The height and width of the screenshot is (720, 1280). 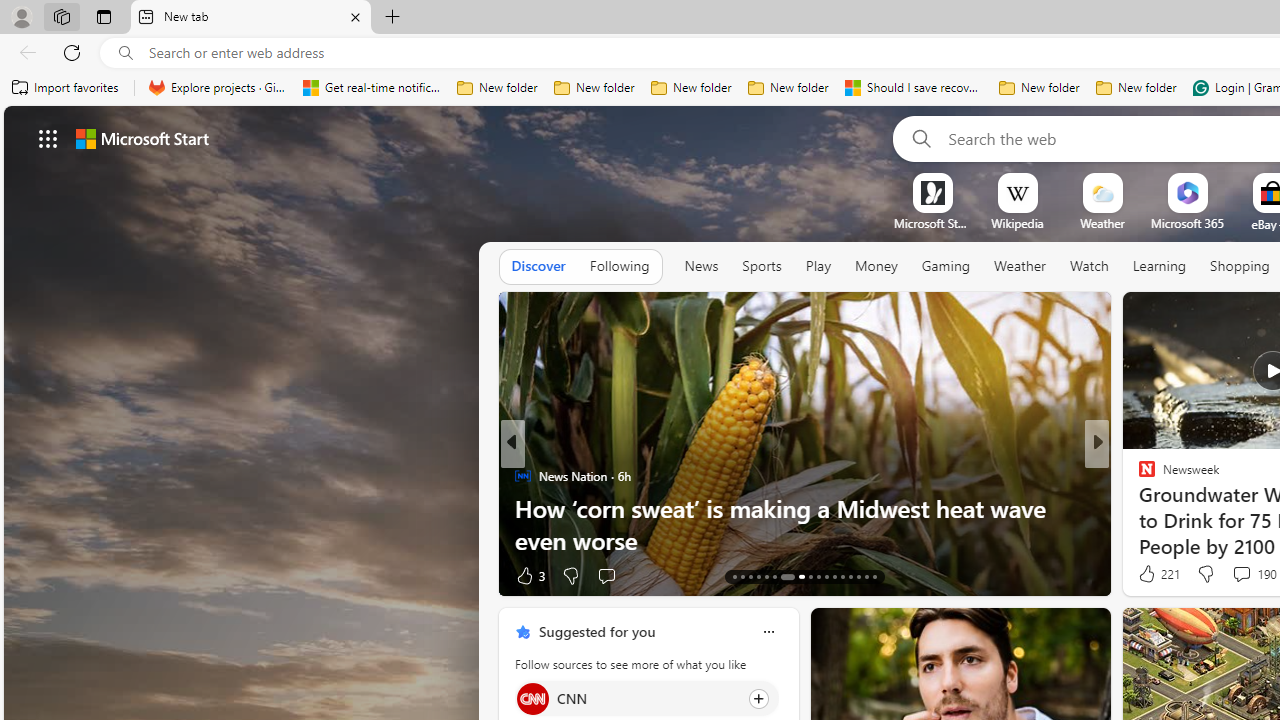 What do you see at coordinates (768, 632) in the screenshot?
I see `Class: icon-img` at bounding box center [768, 632].